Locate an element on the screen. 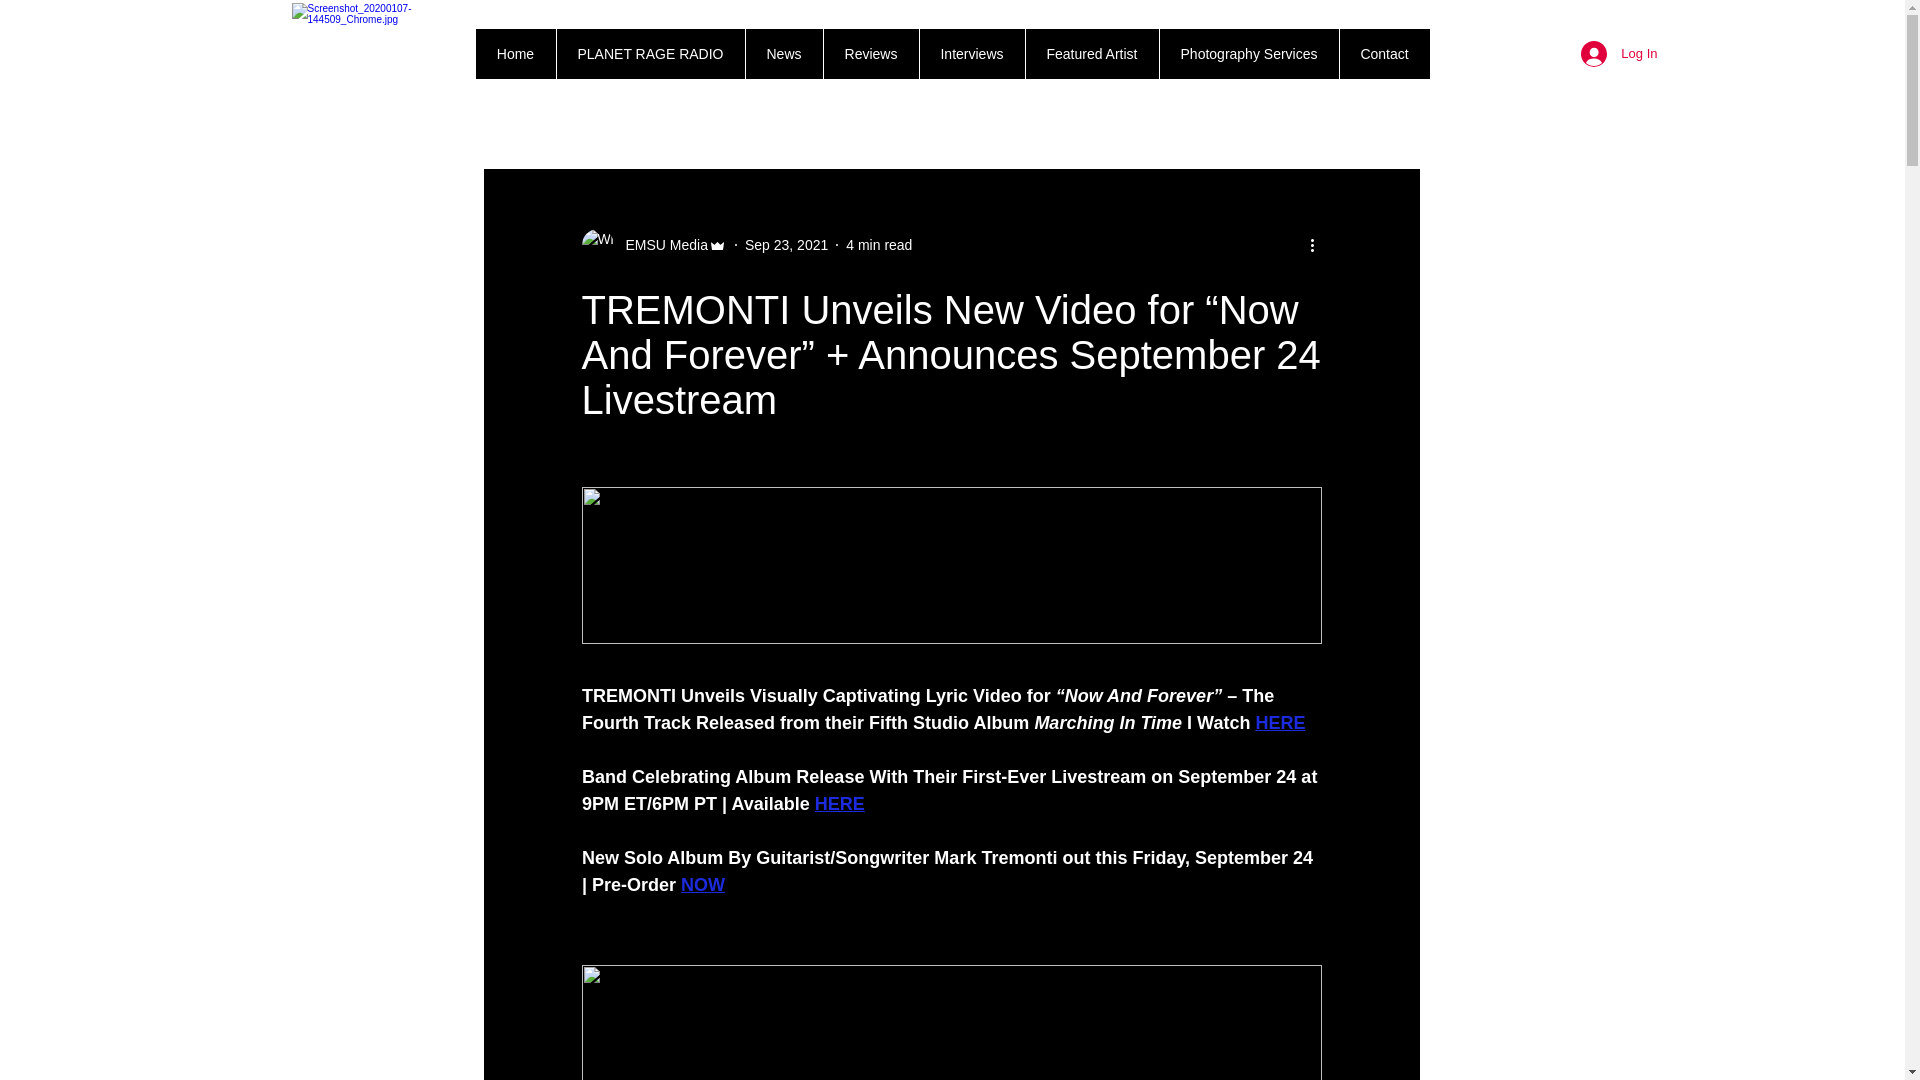  Featured Artist is located at coordinates (1090, 54).